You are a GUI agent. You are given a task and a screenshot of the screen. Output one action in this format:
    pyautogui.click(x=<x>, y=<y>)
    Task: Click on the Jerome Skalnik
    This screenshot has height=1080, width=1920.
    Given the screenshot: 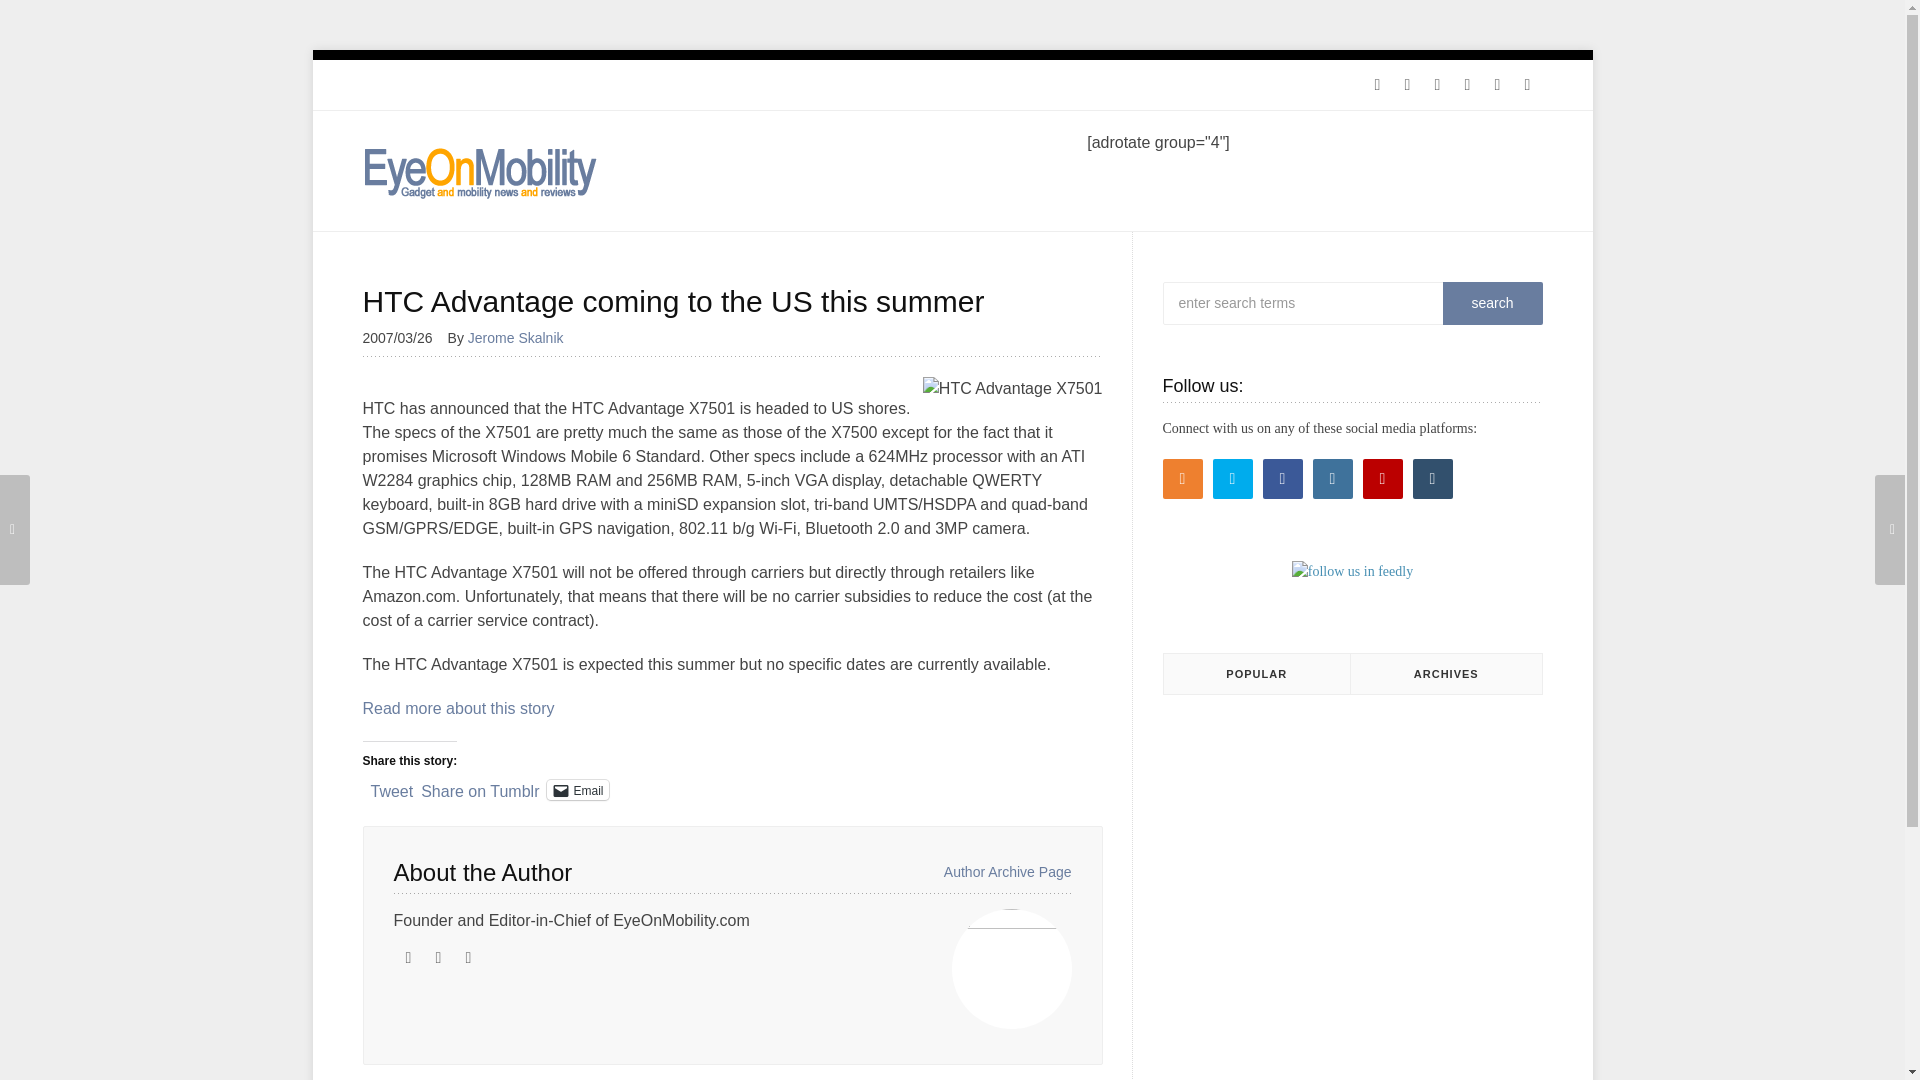 What is the action you would take?
    pyautogui.click(x=524, y=338)
    